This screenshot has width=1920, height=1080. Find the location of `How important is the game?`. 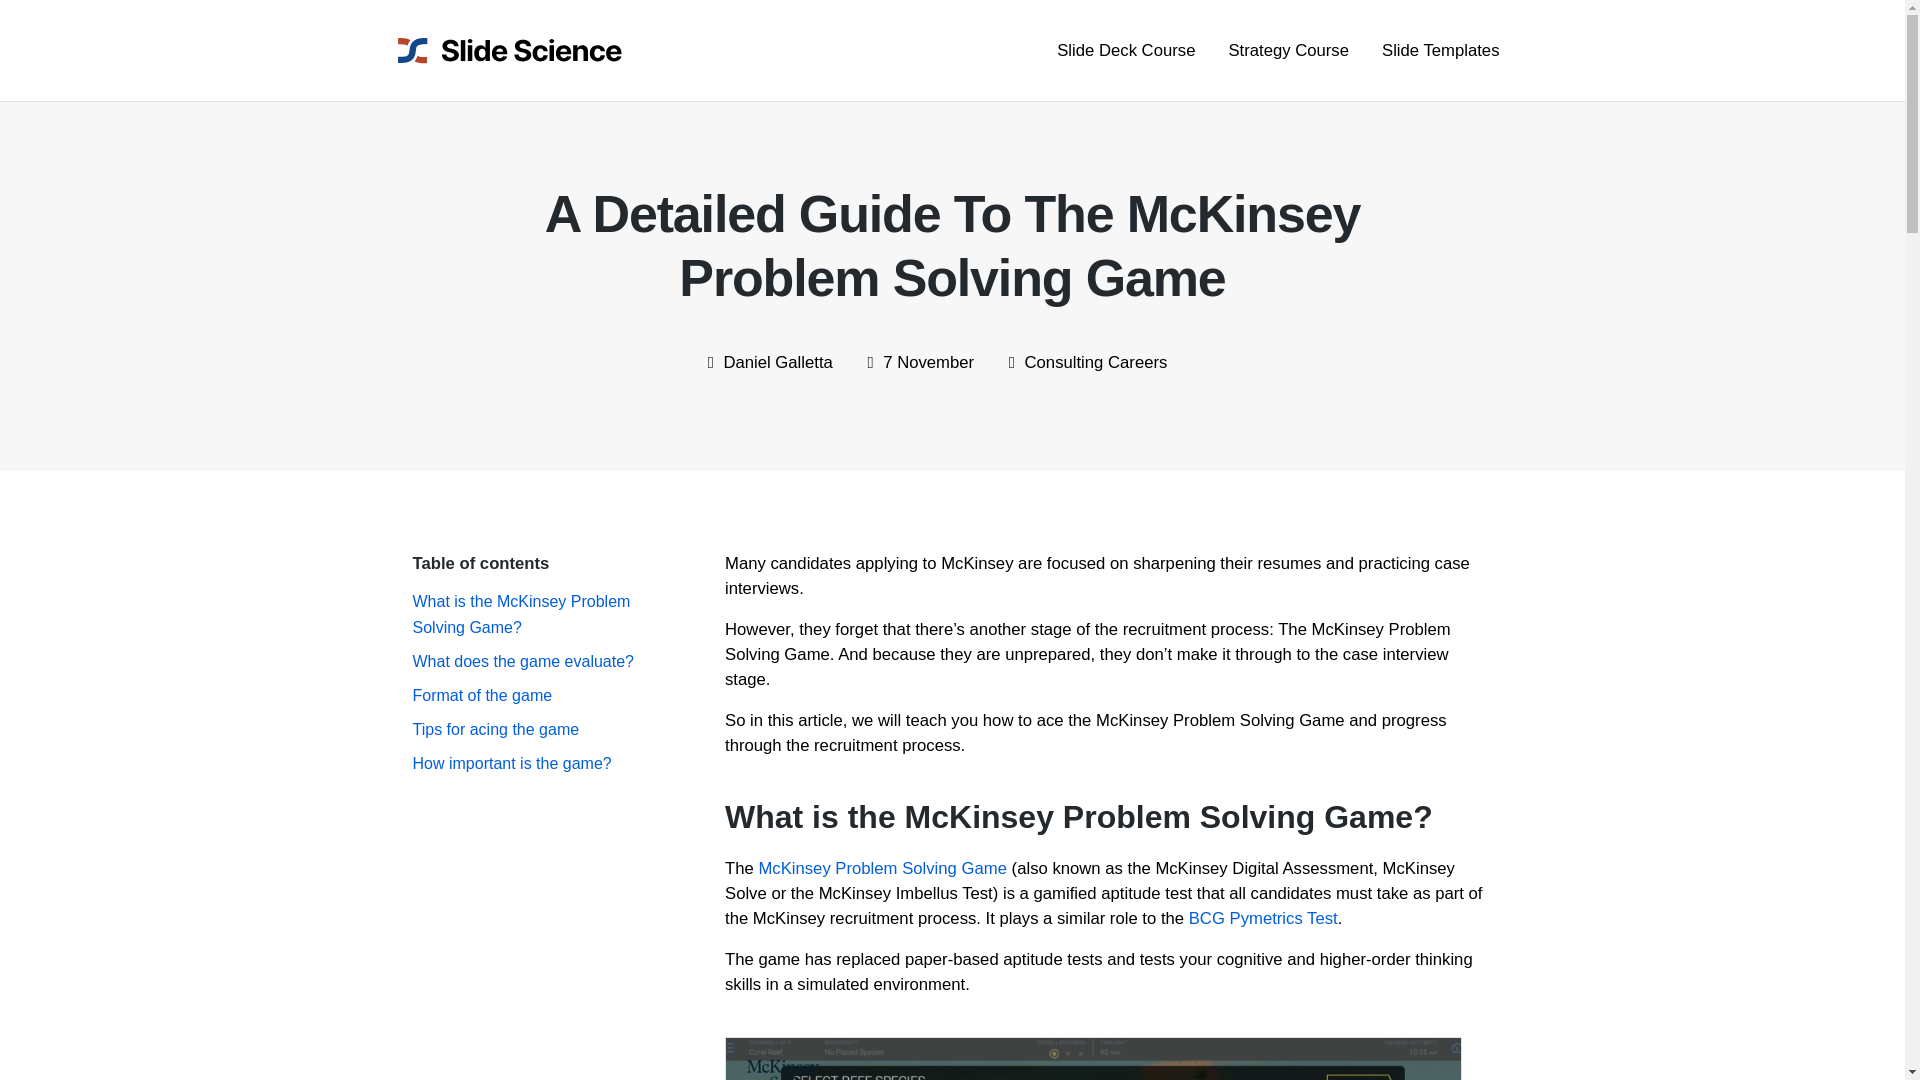

How important is the game? is located at coordinates (511, 763).